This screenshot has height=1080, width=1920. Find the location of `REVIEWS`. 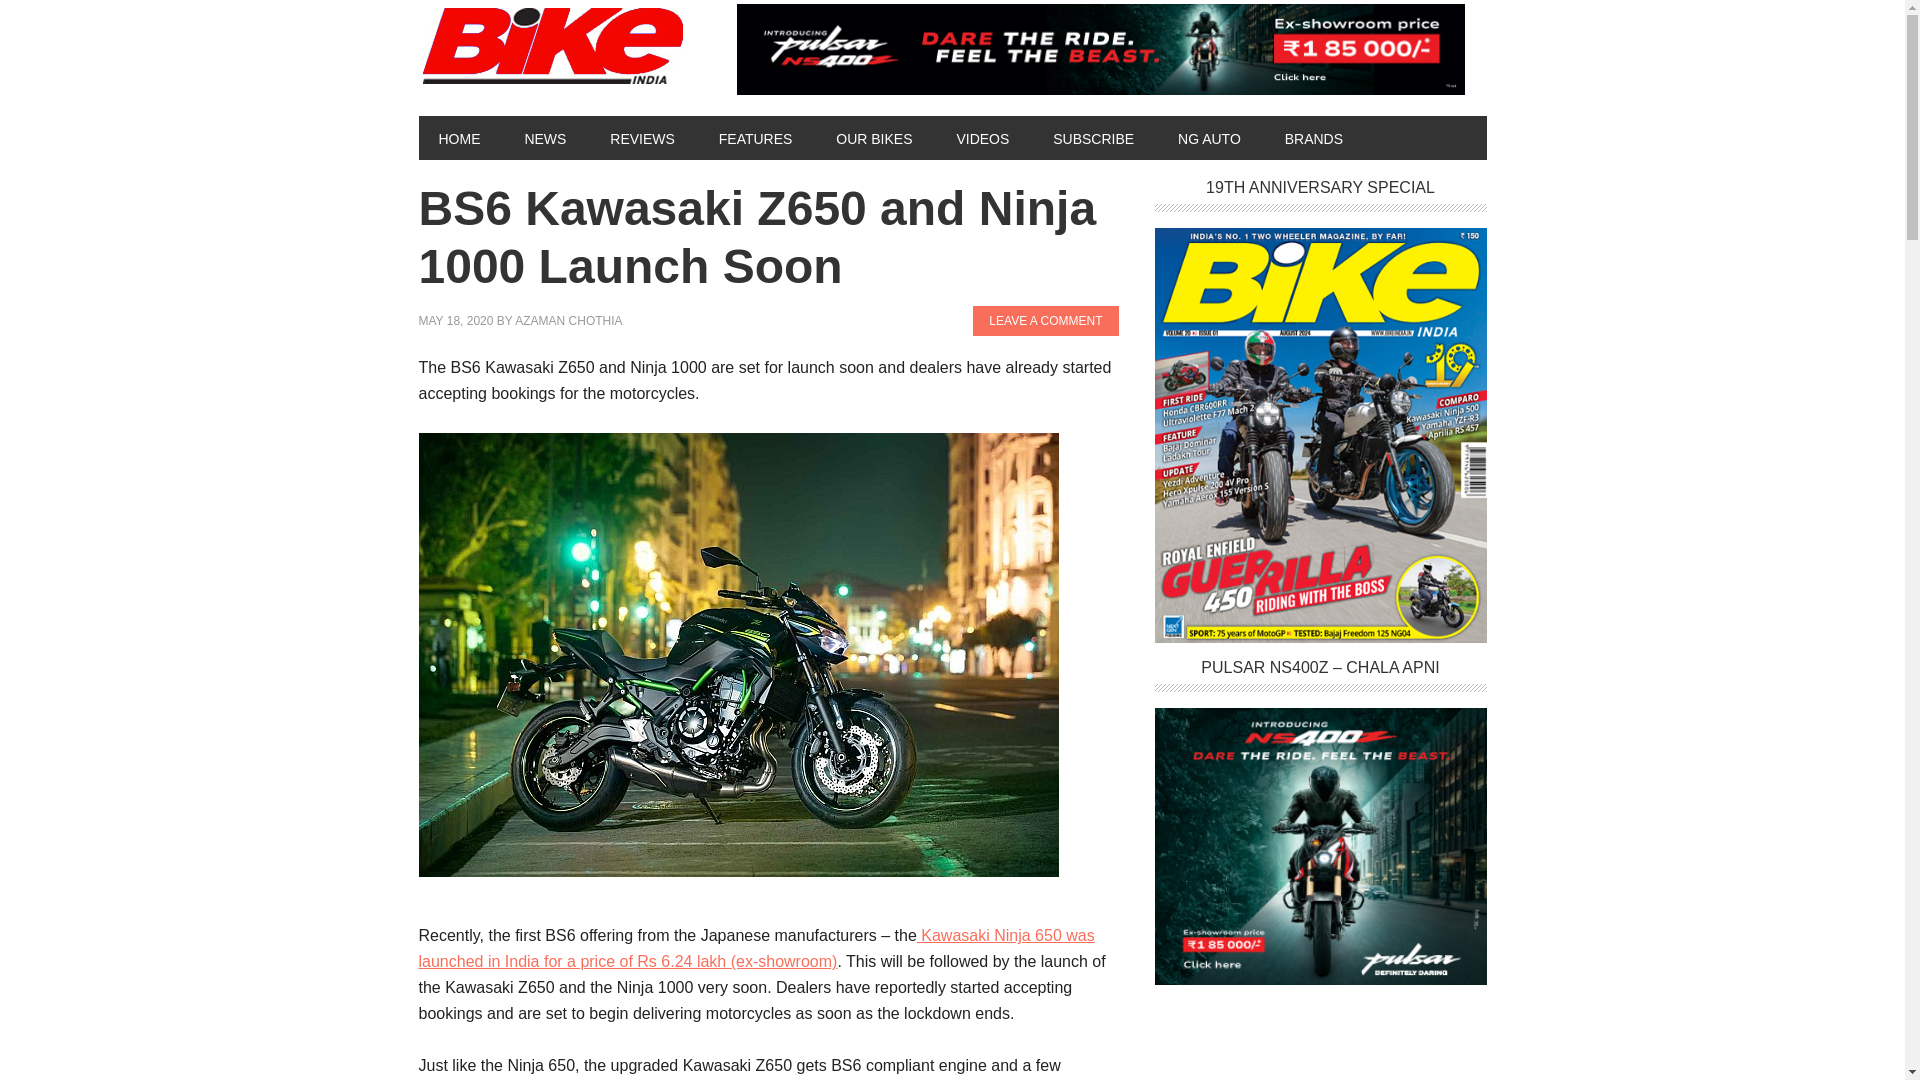

REVIEWS is located at coordinates (642, 137).